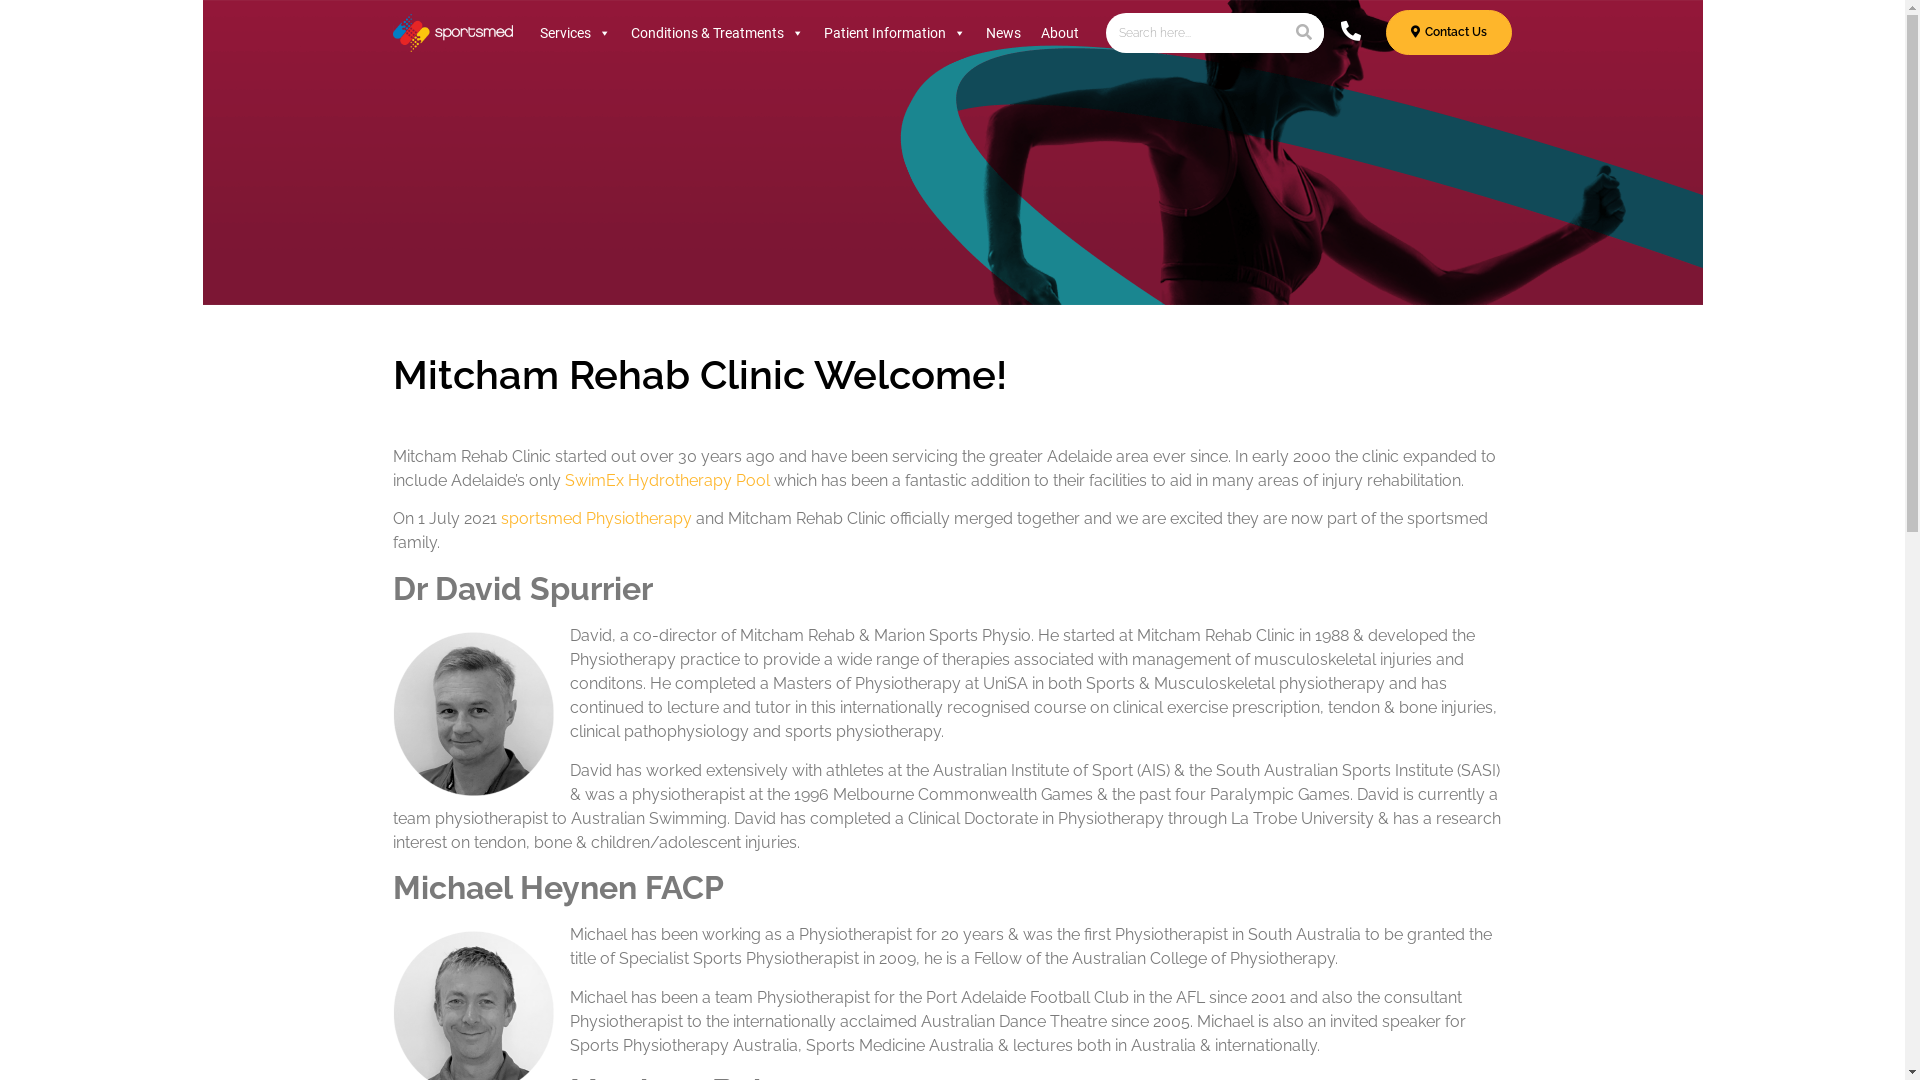  I want to click on SwimEx Hydrotherapy Pool, so click(666, 480).